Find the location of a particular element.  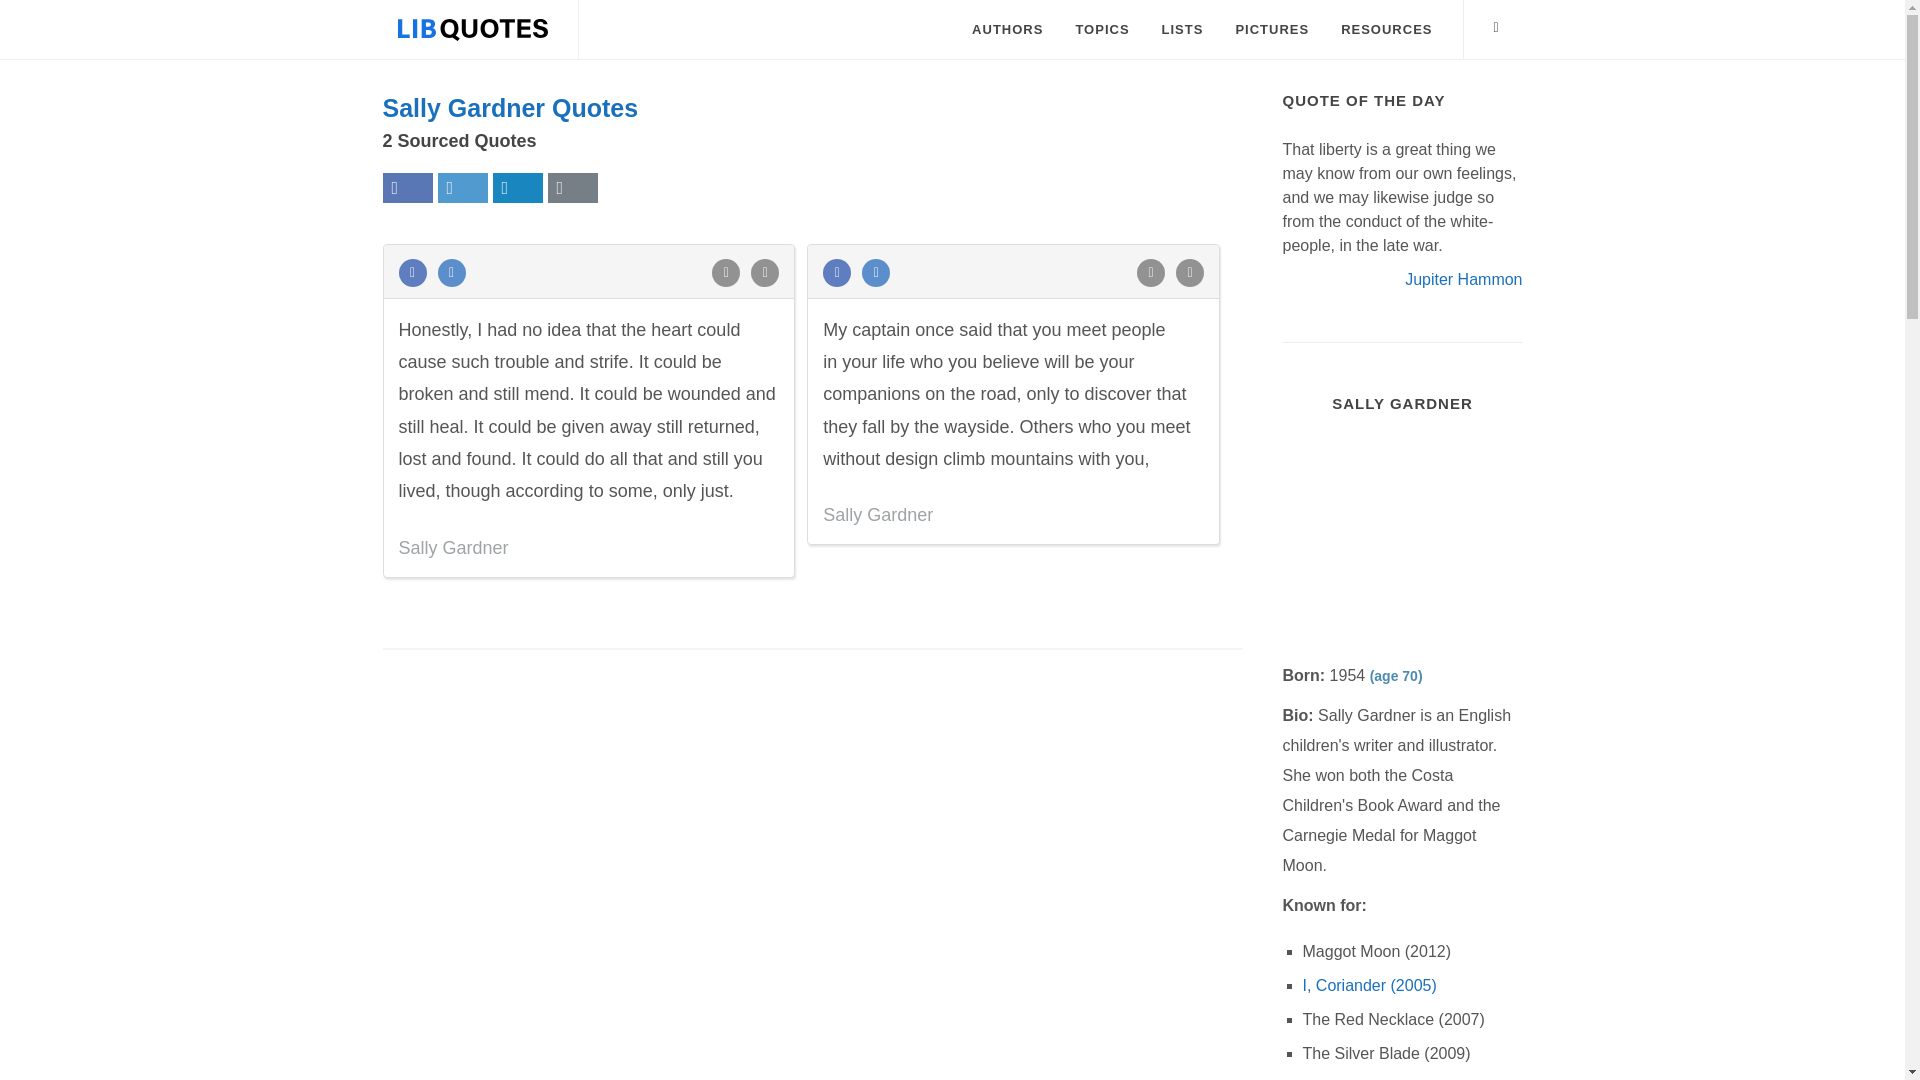

PICTURES is located at coordinates (1272, 30).